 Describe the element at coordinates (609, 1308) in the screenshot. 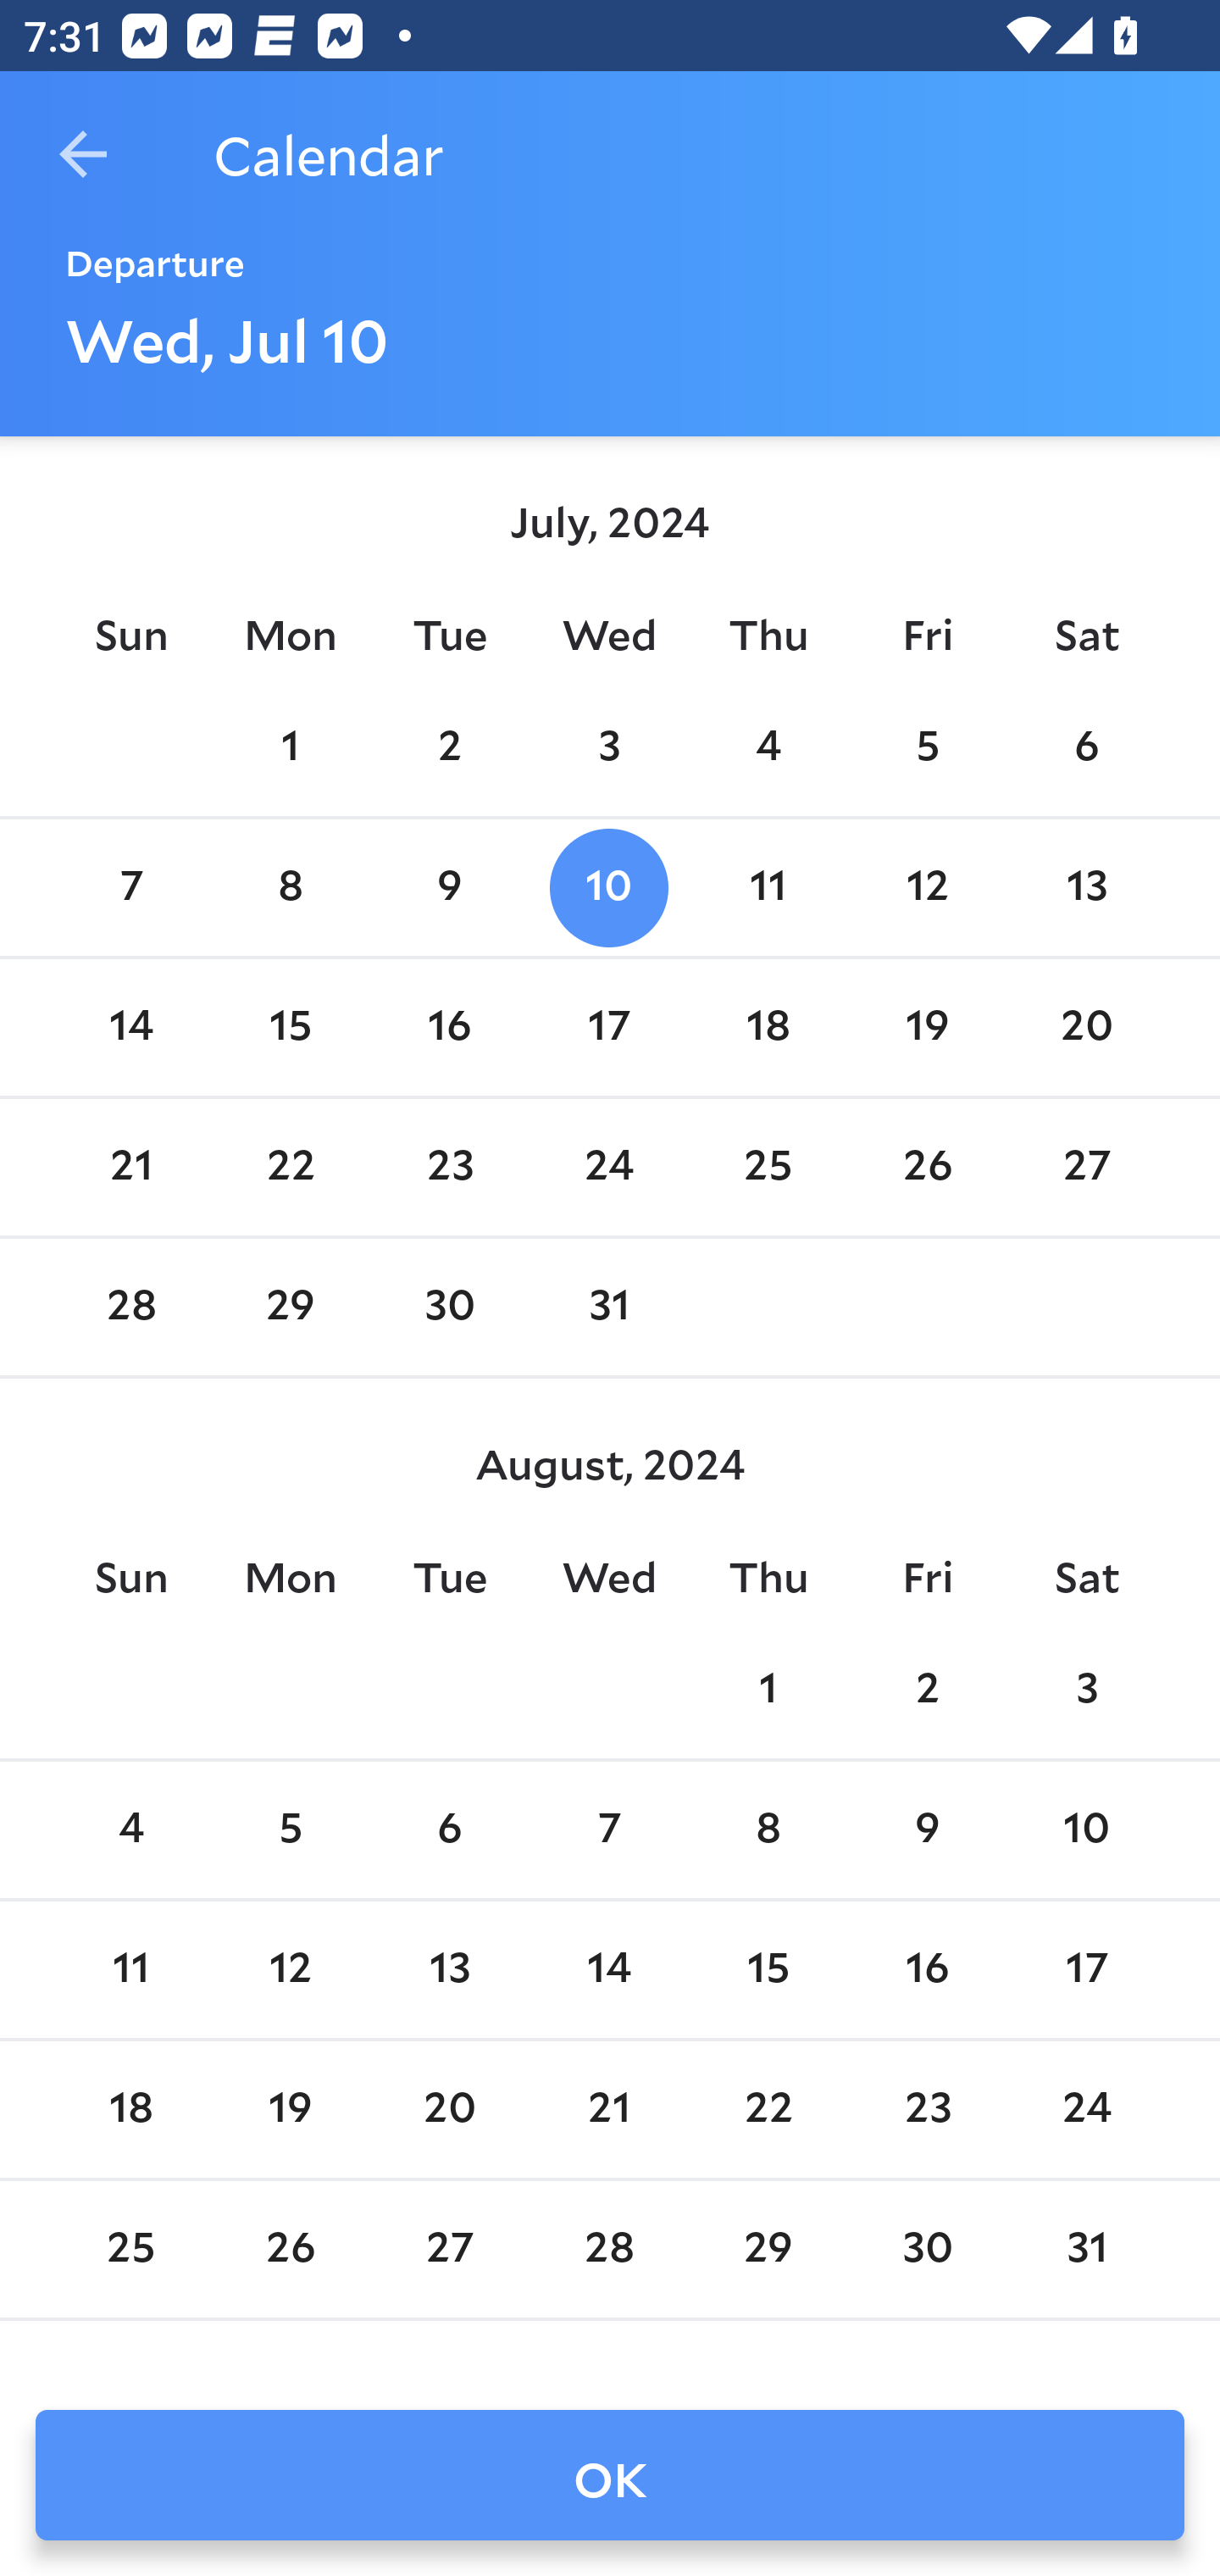

I see `31` at that location.